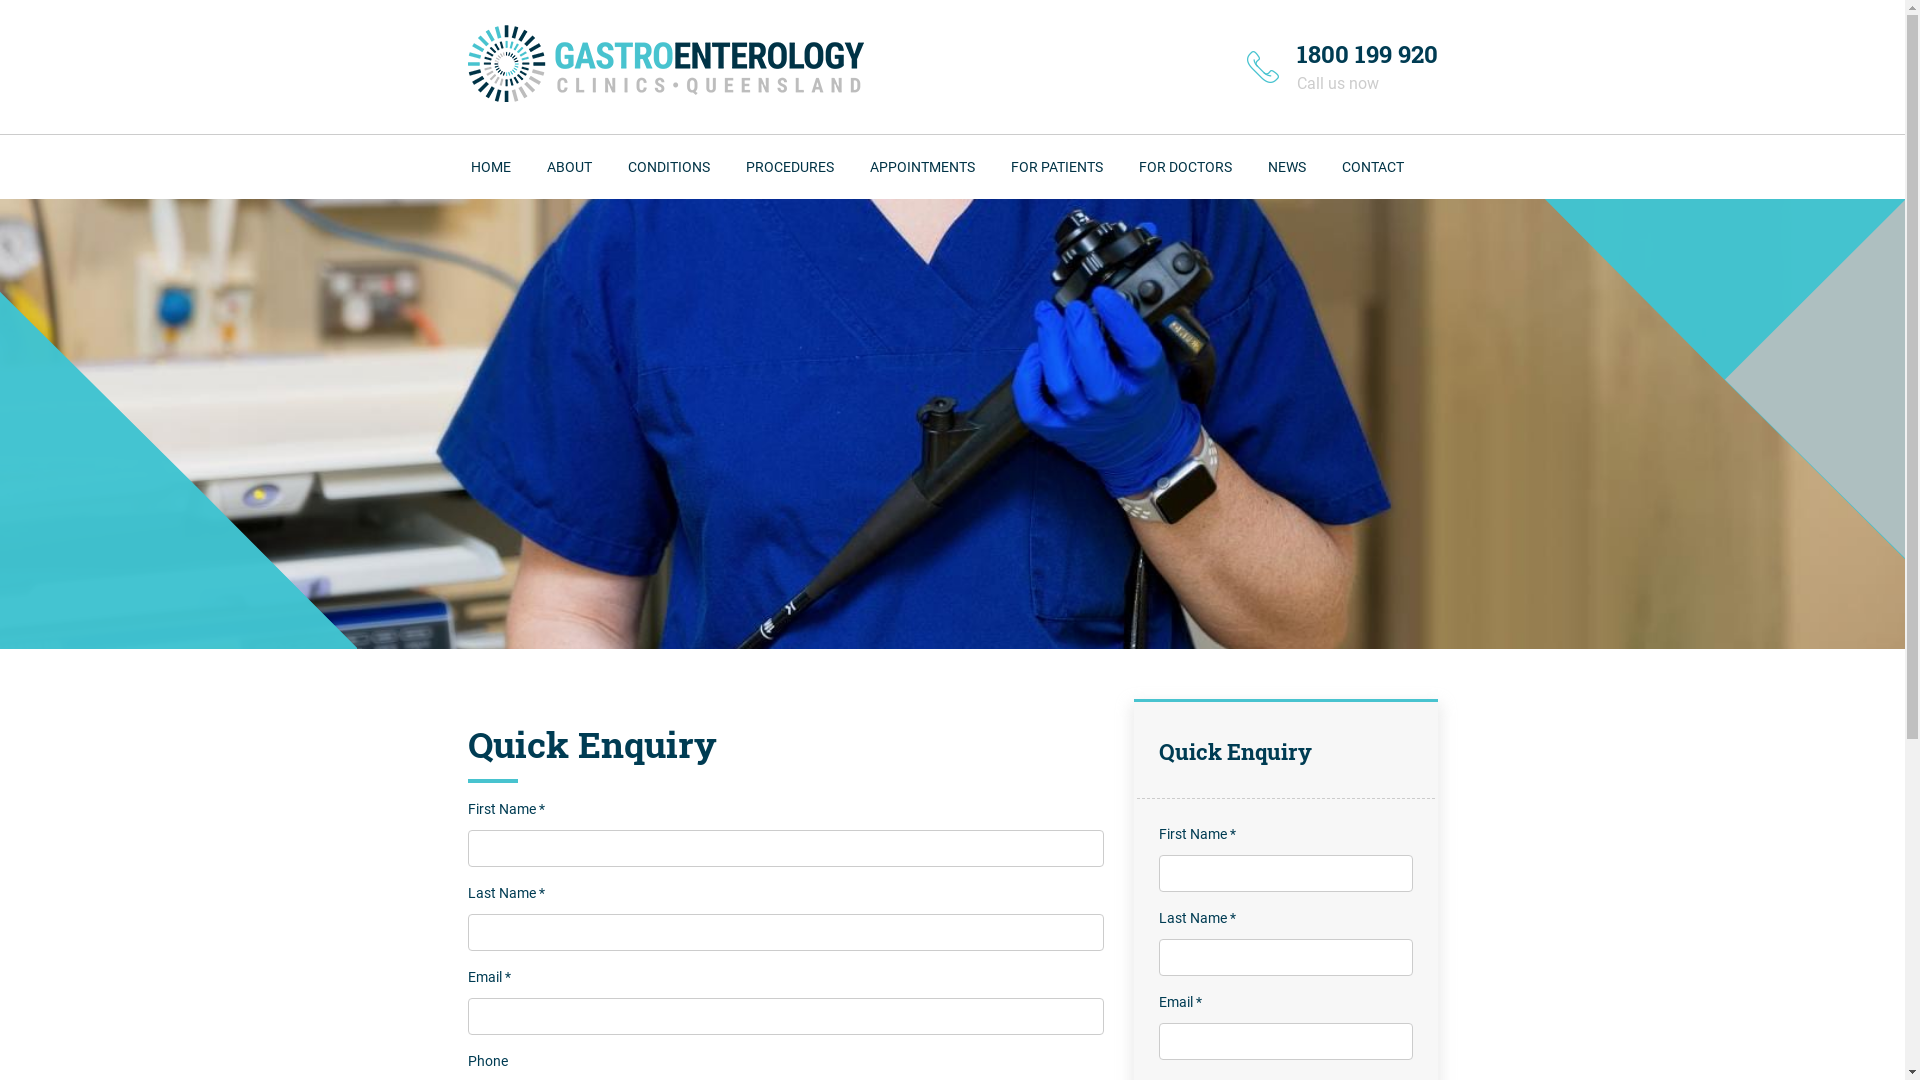  What do you see at coordinates (977, 224) in the screenshot?
I see `Your Visit` at bounding box center [977, 224].